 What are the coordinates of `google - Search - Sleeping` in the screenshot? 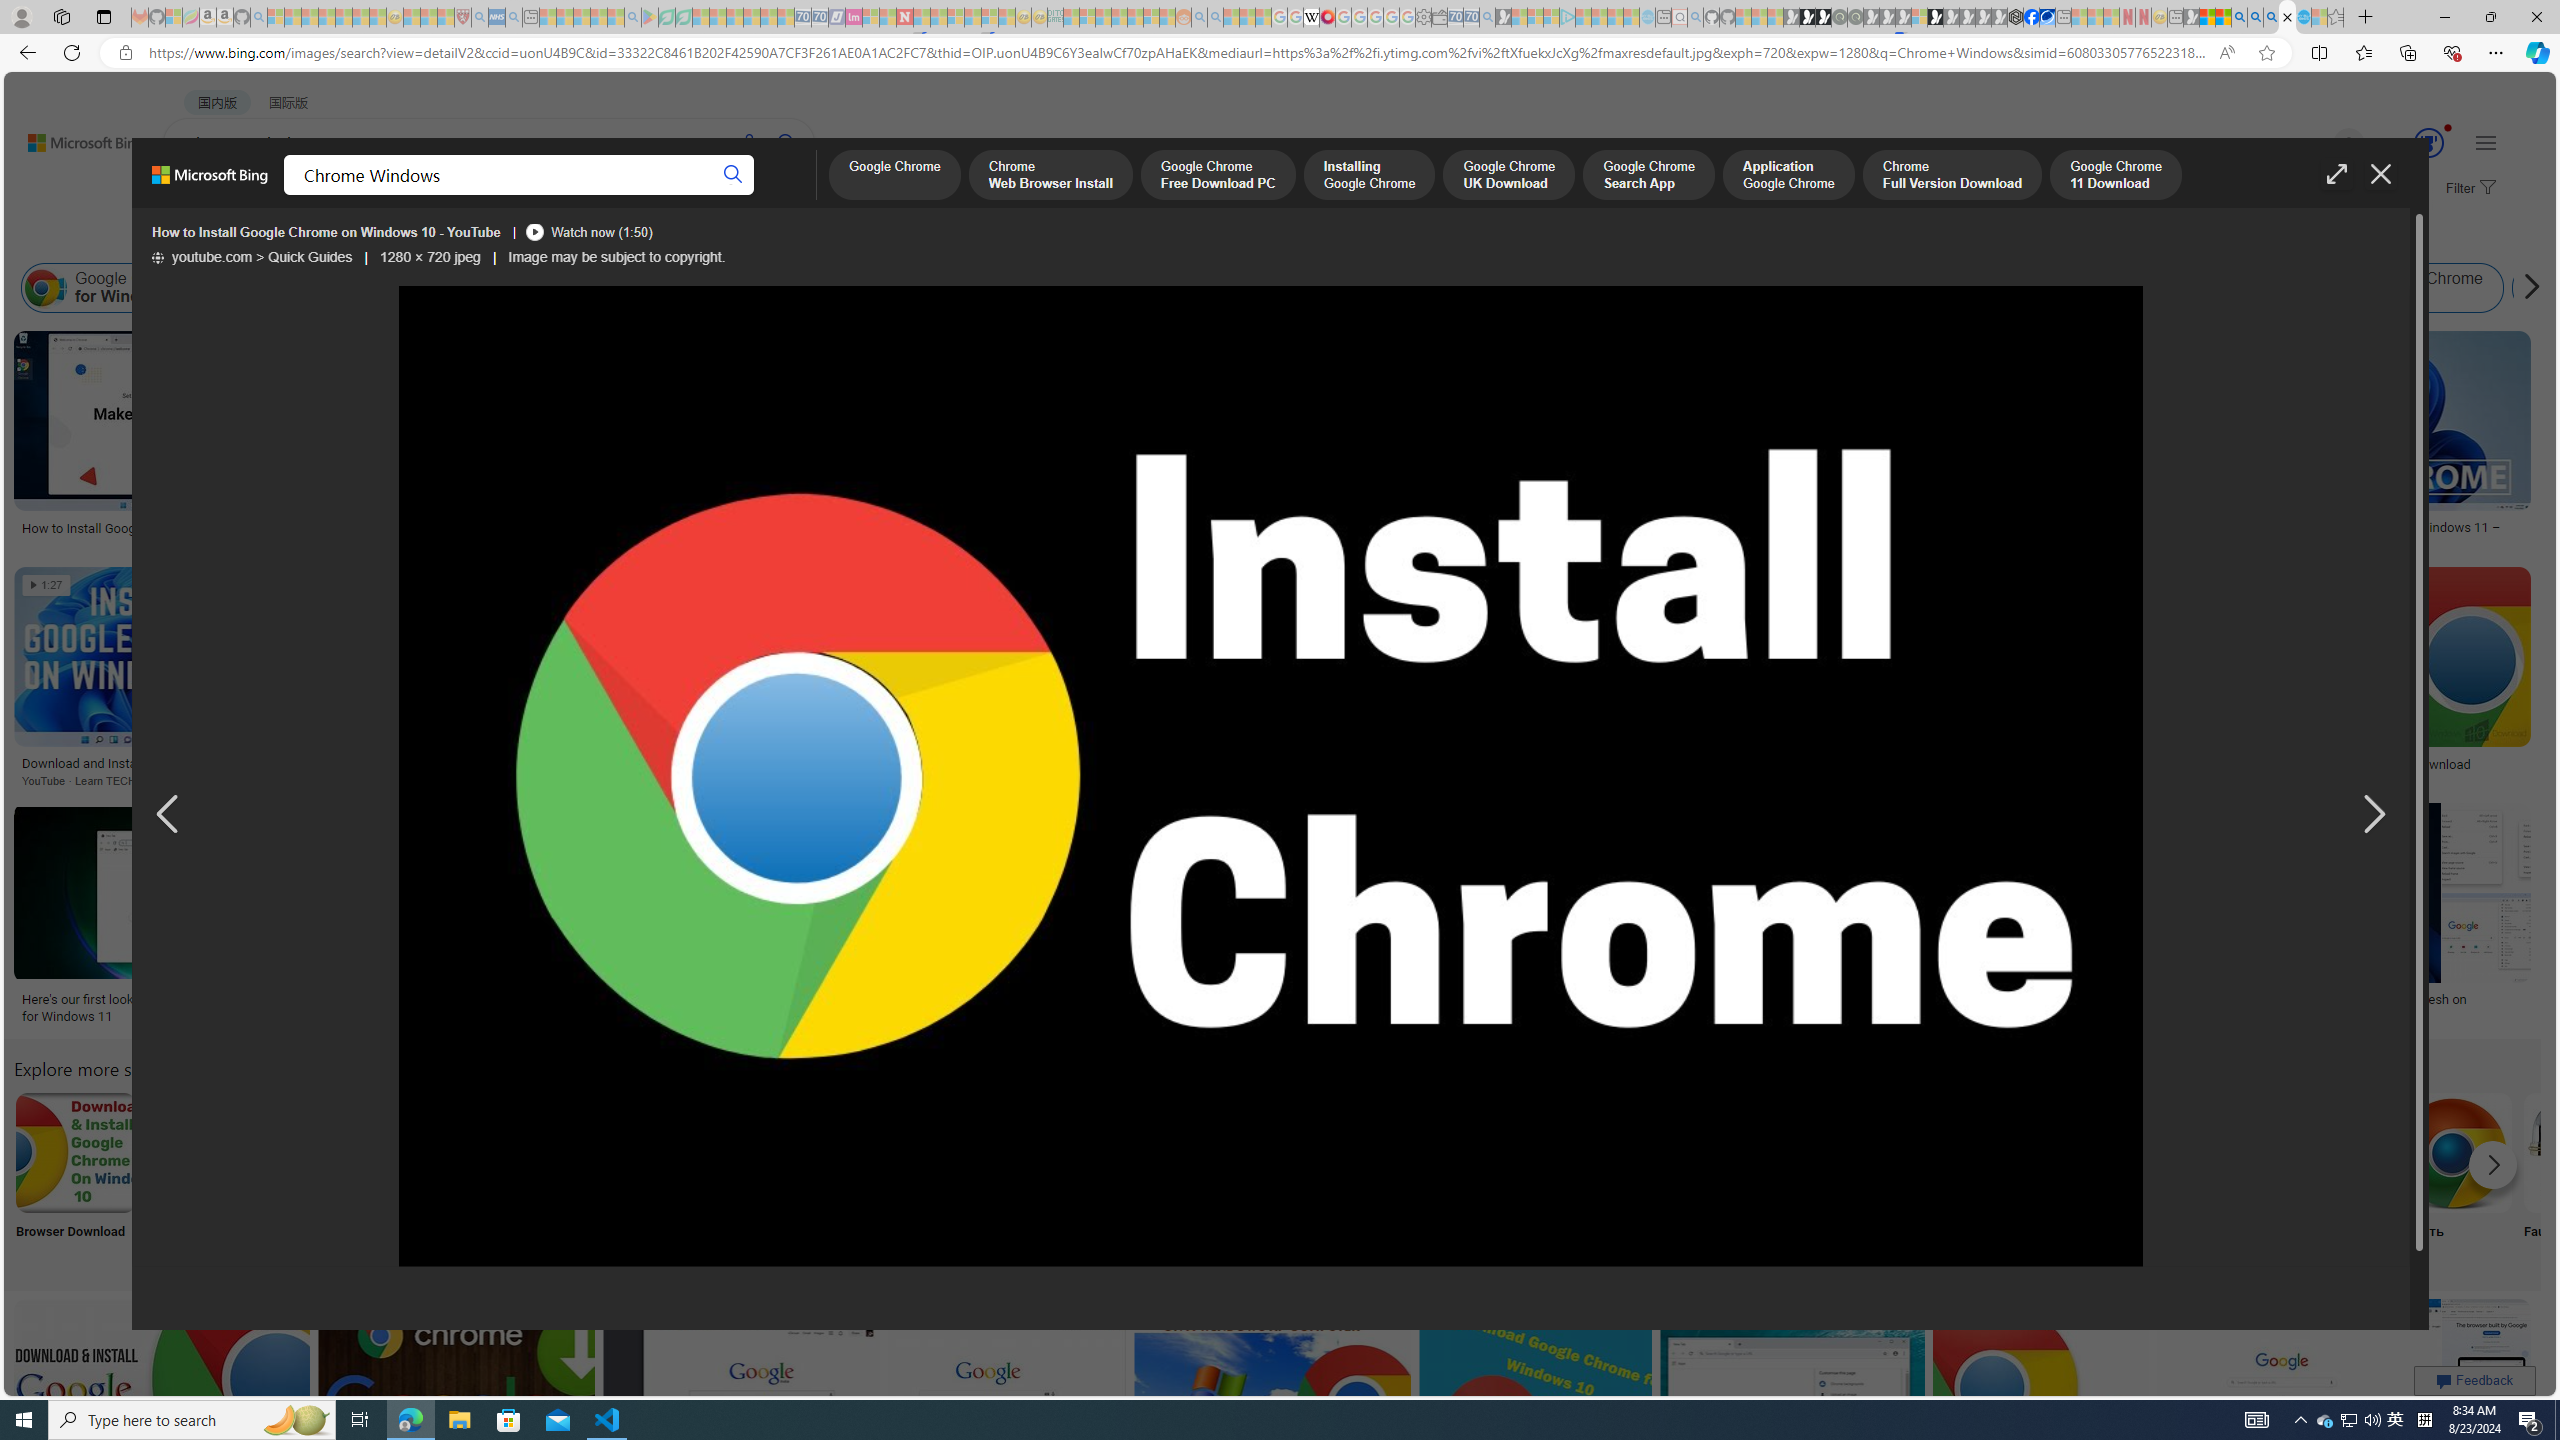 It's located at (633, 17).